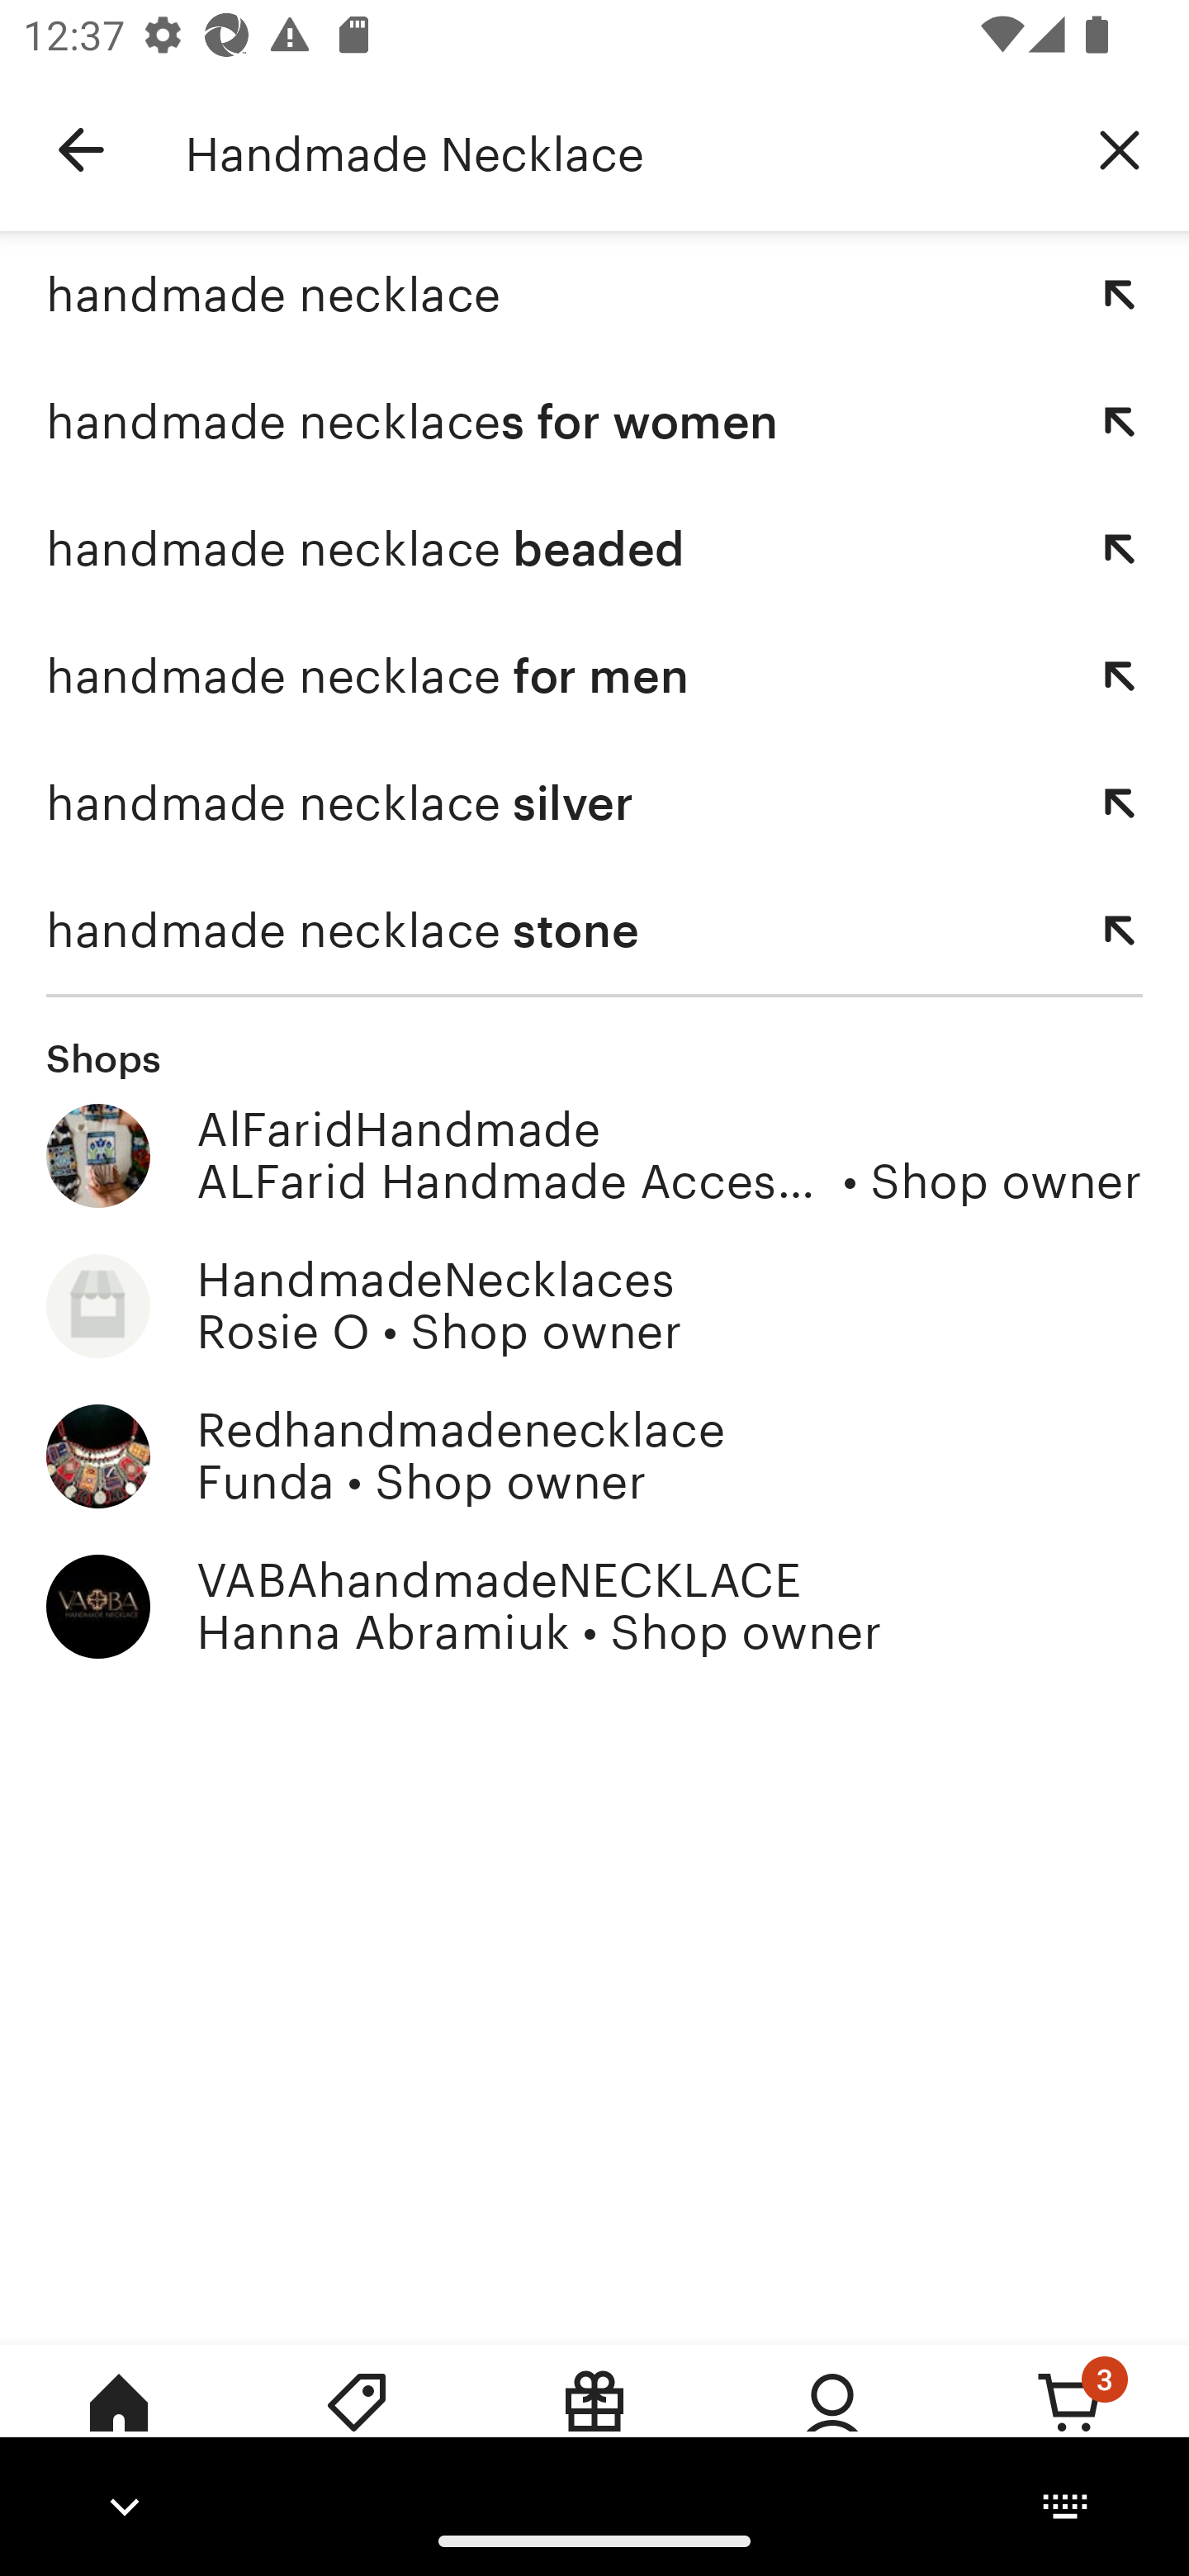  I want to click on Clear query, so click(1120, 149).